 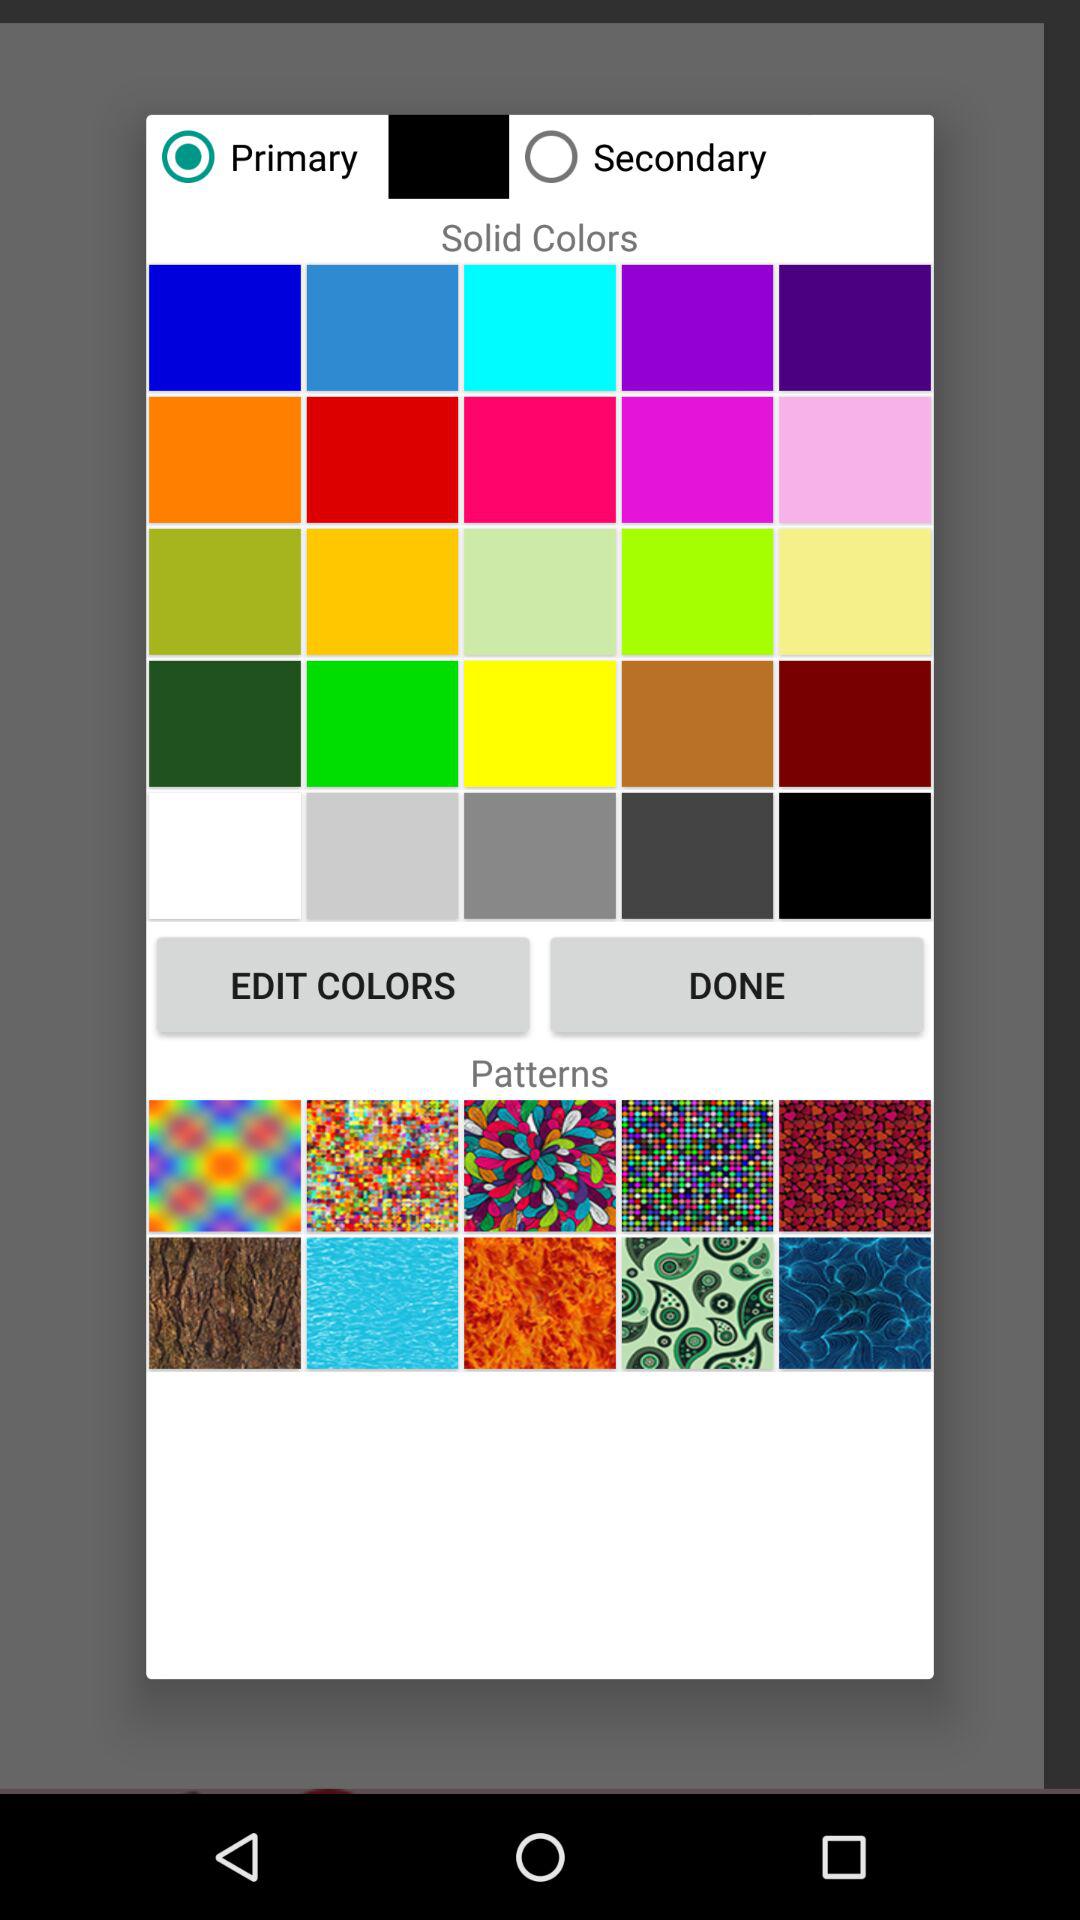 What do you see at coordinates (224, 459) in the screenshot?
I see `select orange` at bounding box center [224, 459].